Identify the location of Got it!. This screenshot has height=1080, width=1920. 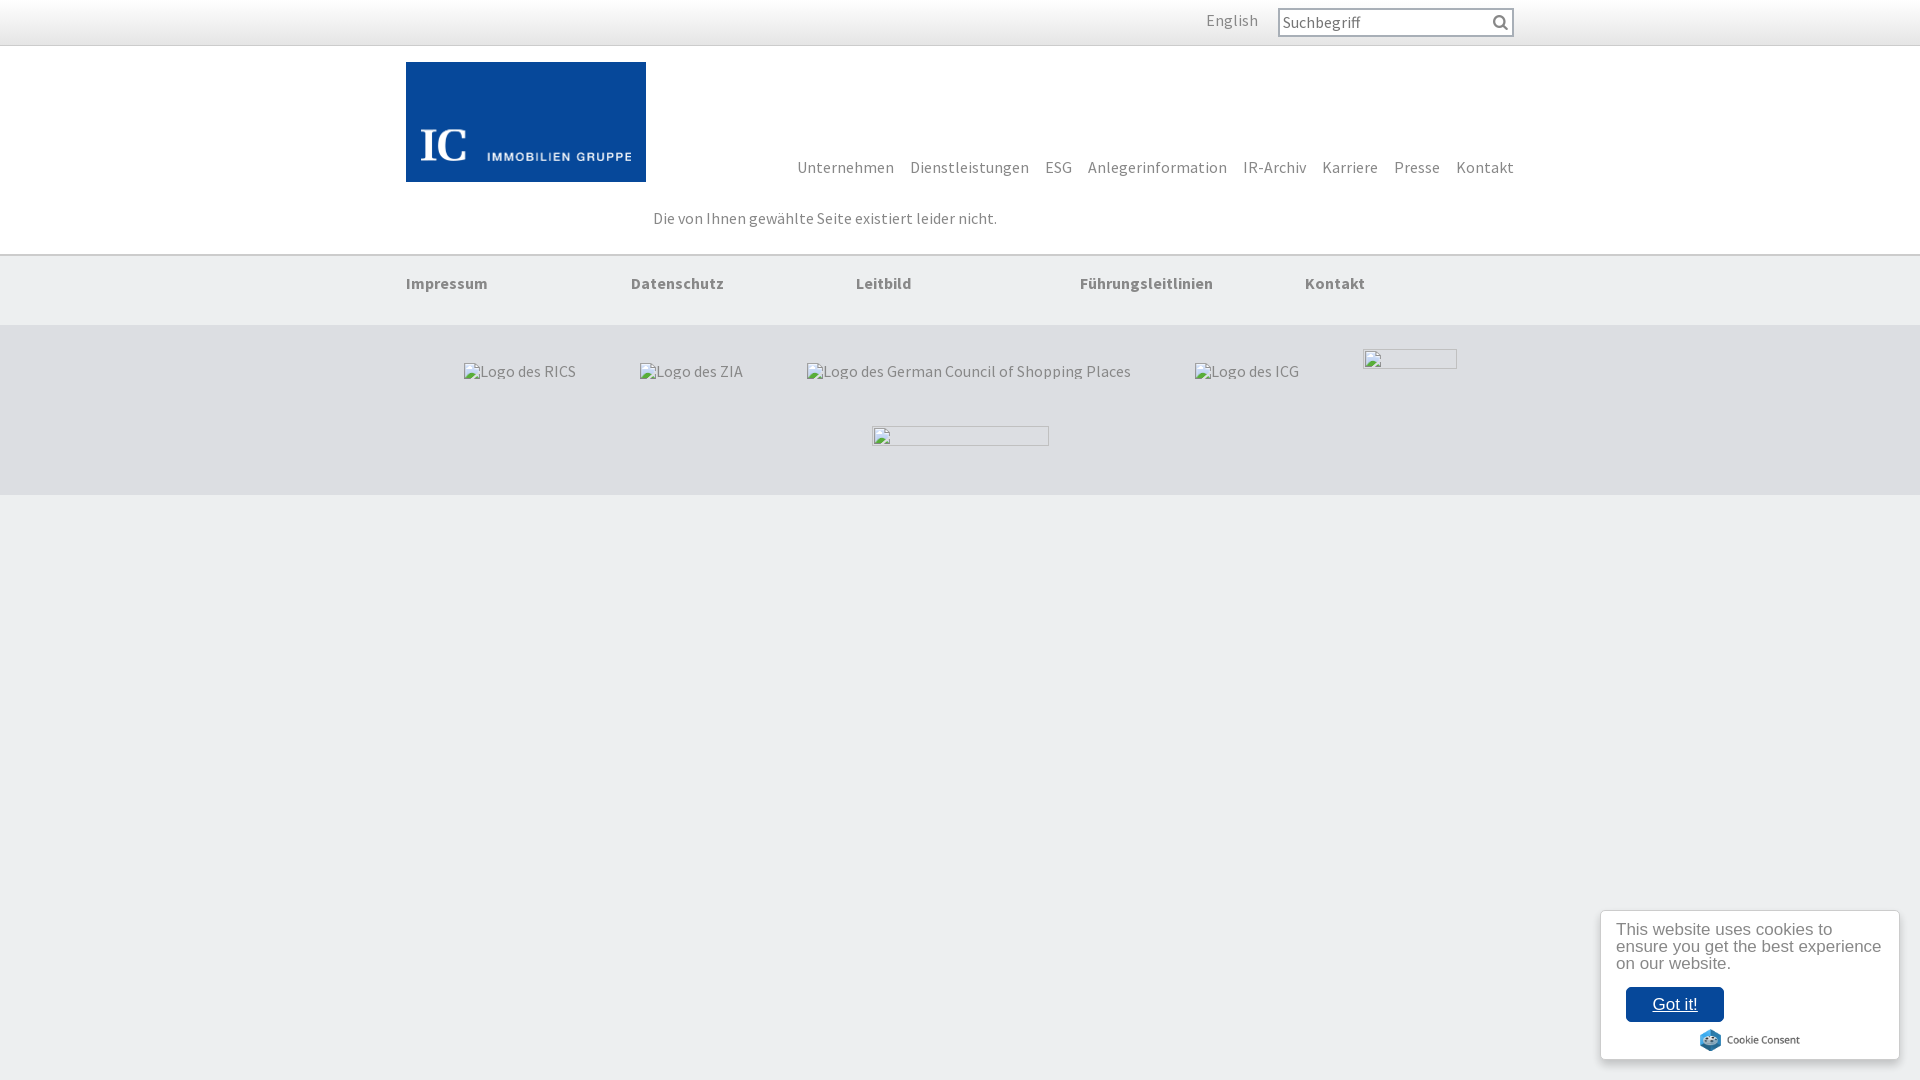
(1675, 1004).